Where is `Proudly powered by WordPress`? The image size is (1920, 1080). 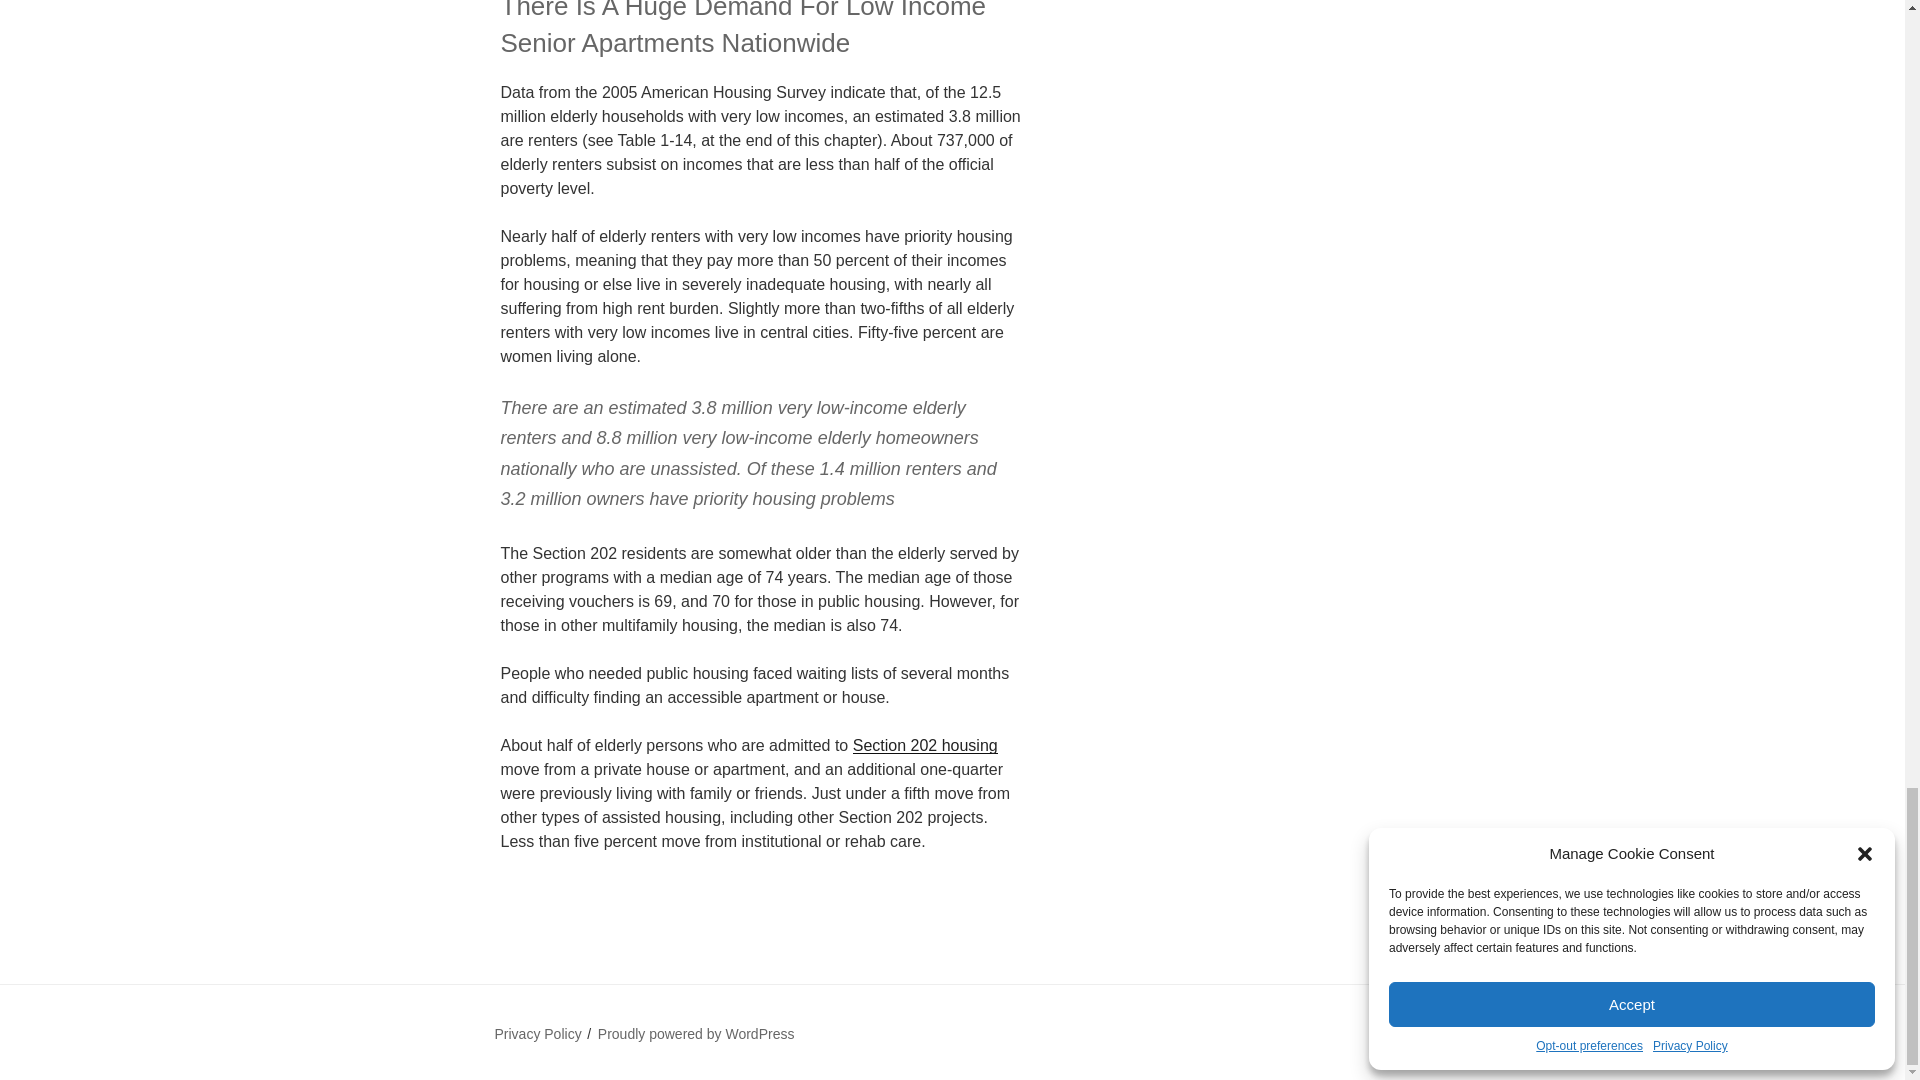 Proudly powered by WordPress is located at coordinates (696, 1034).